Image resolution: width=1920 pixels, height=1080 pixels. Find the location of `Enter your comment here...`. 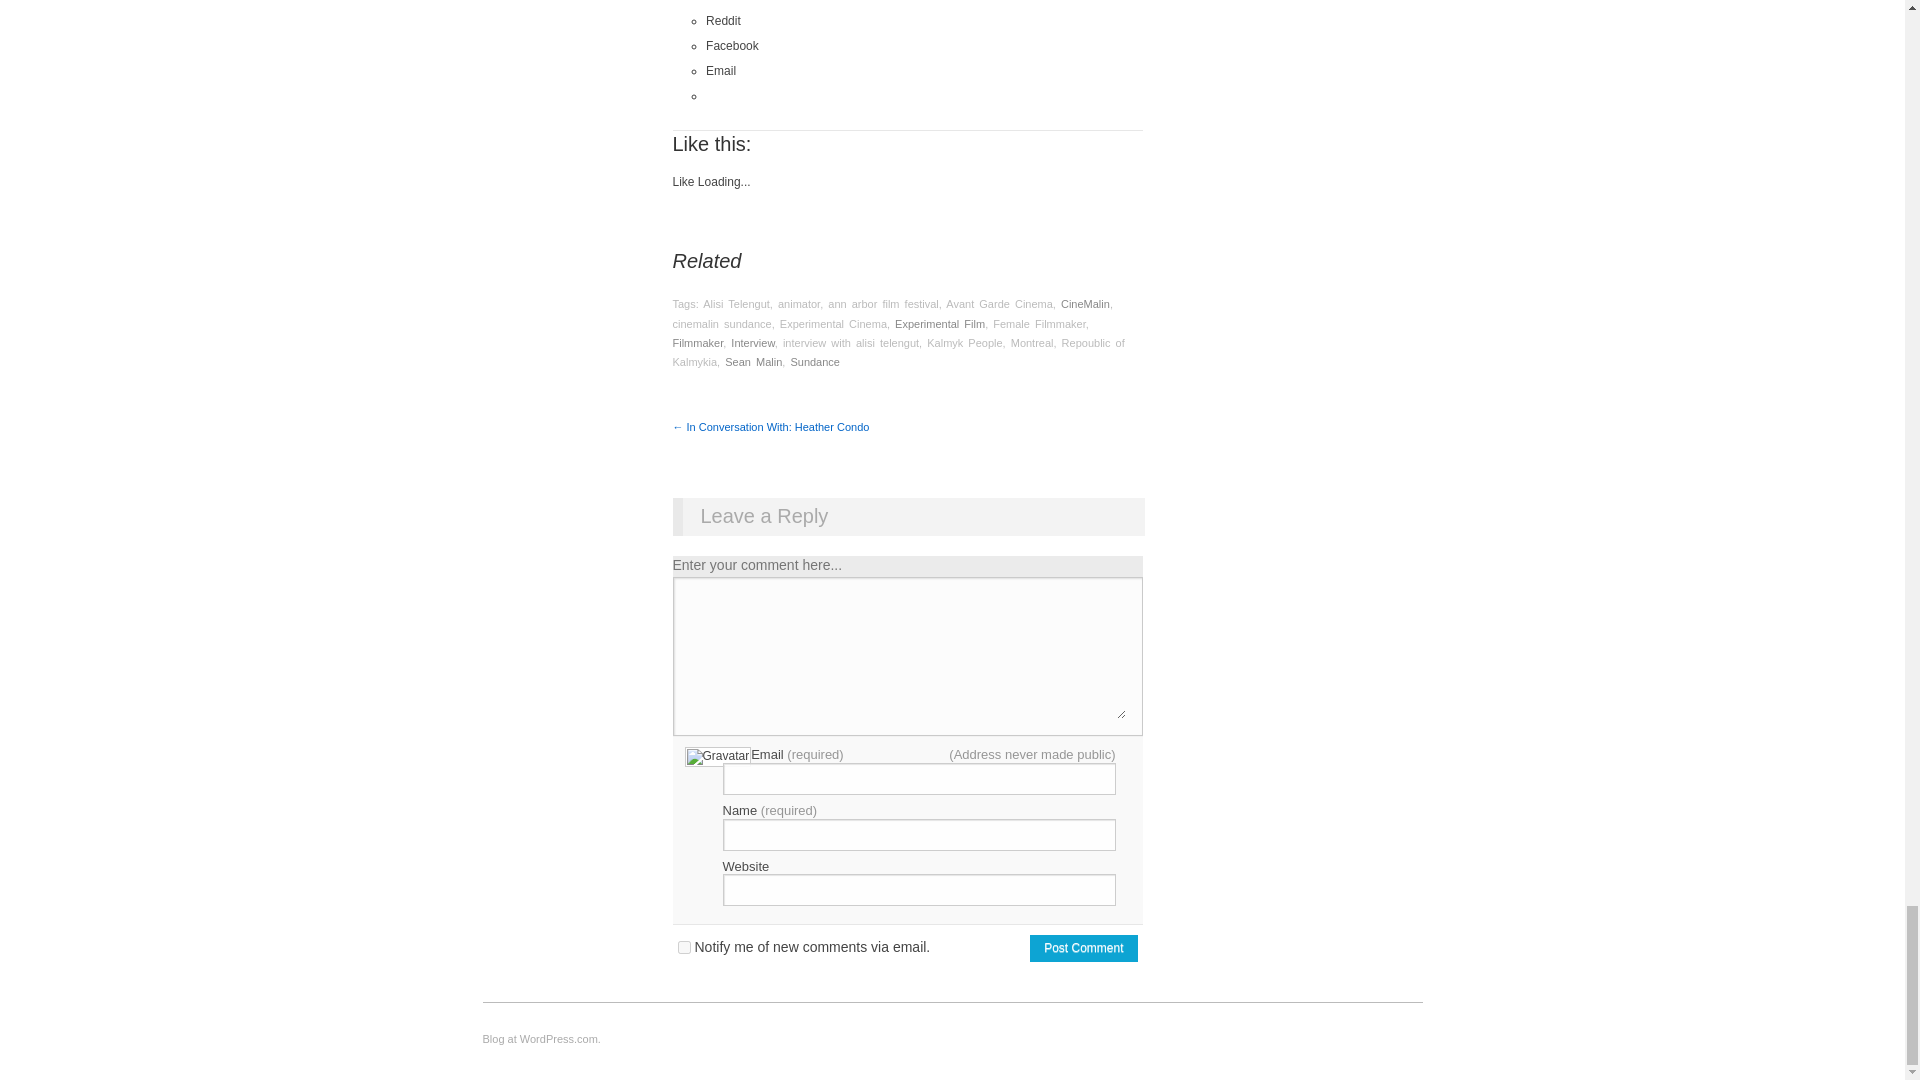

Enter your comment here... is located at coordinates (907, 656).